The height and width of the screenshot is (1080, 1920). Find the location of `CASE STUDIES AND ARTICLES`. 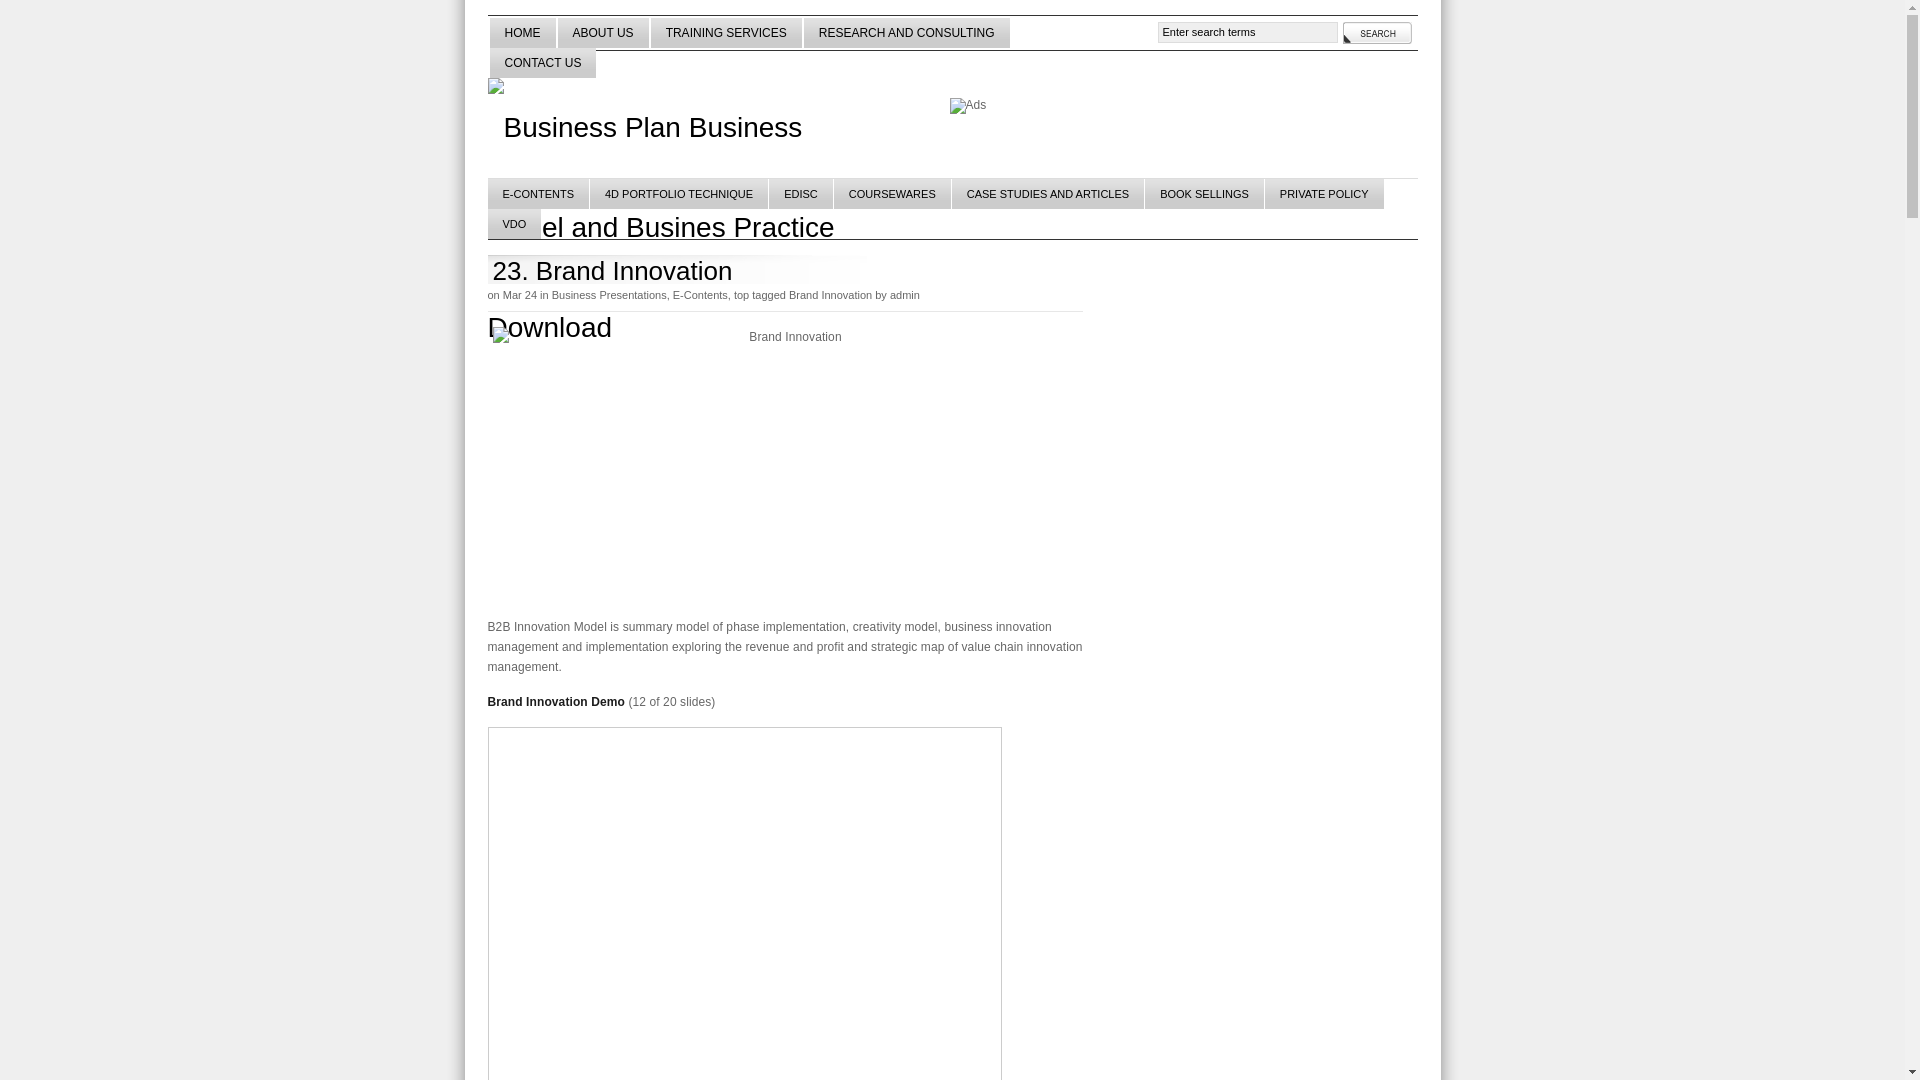

CASE STUDIES AND ARTICLES is located at coordinates (1048, 194).